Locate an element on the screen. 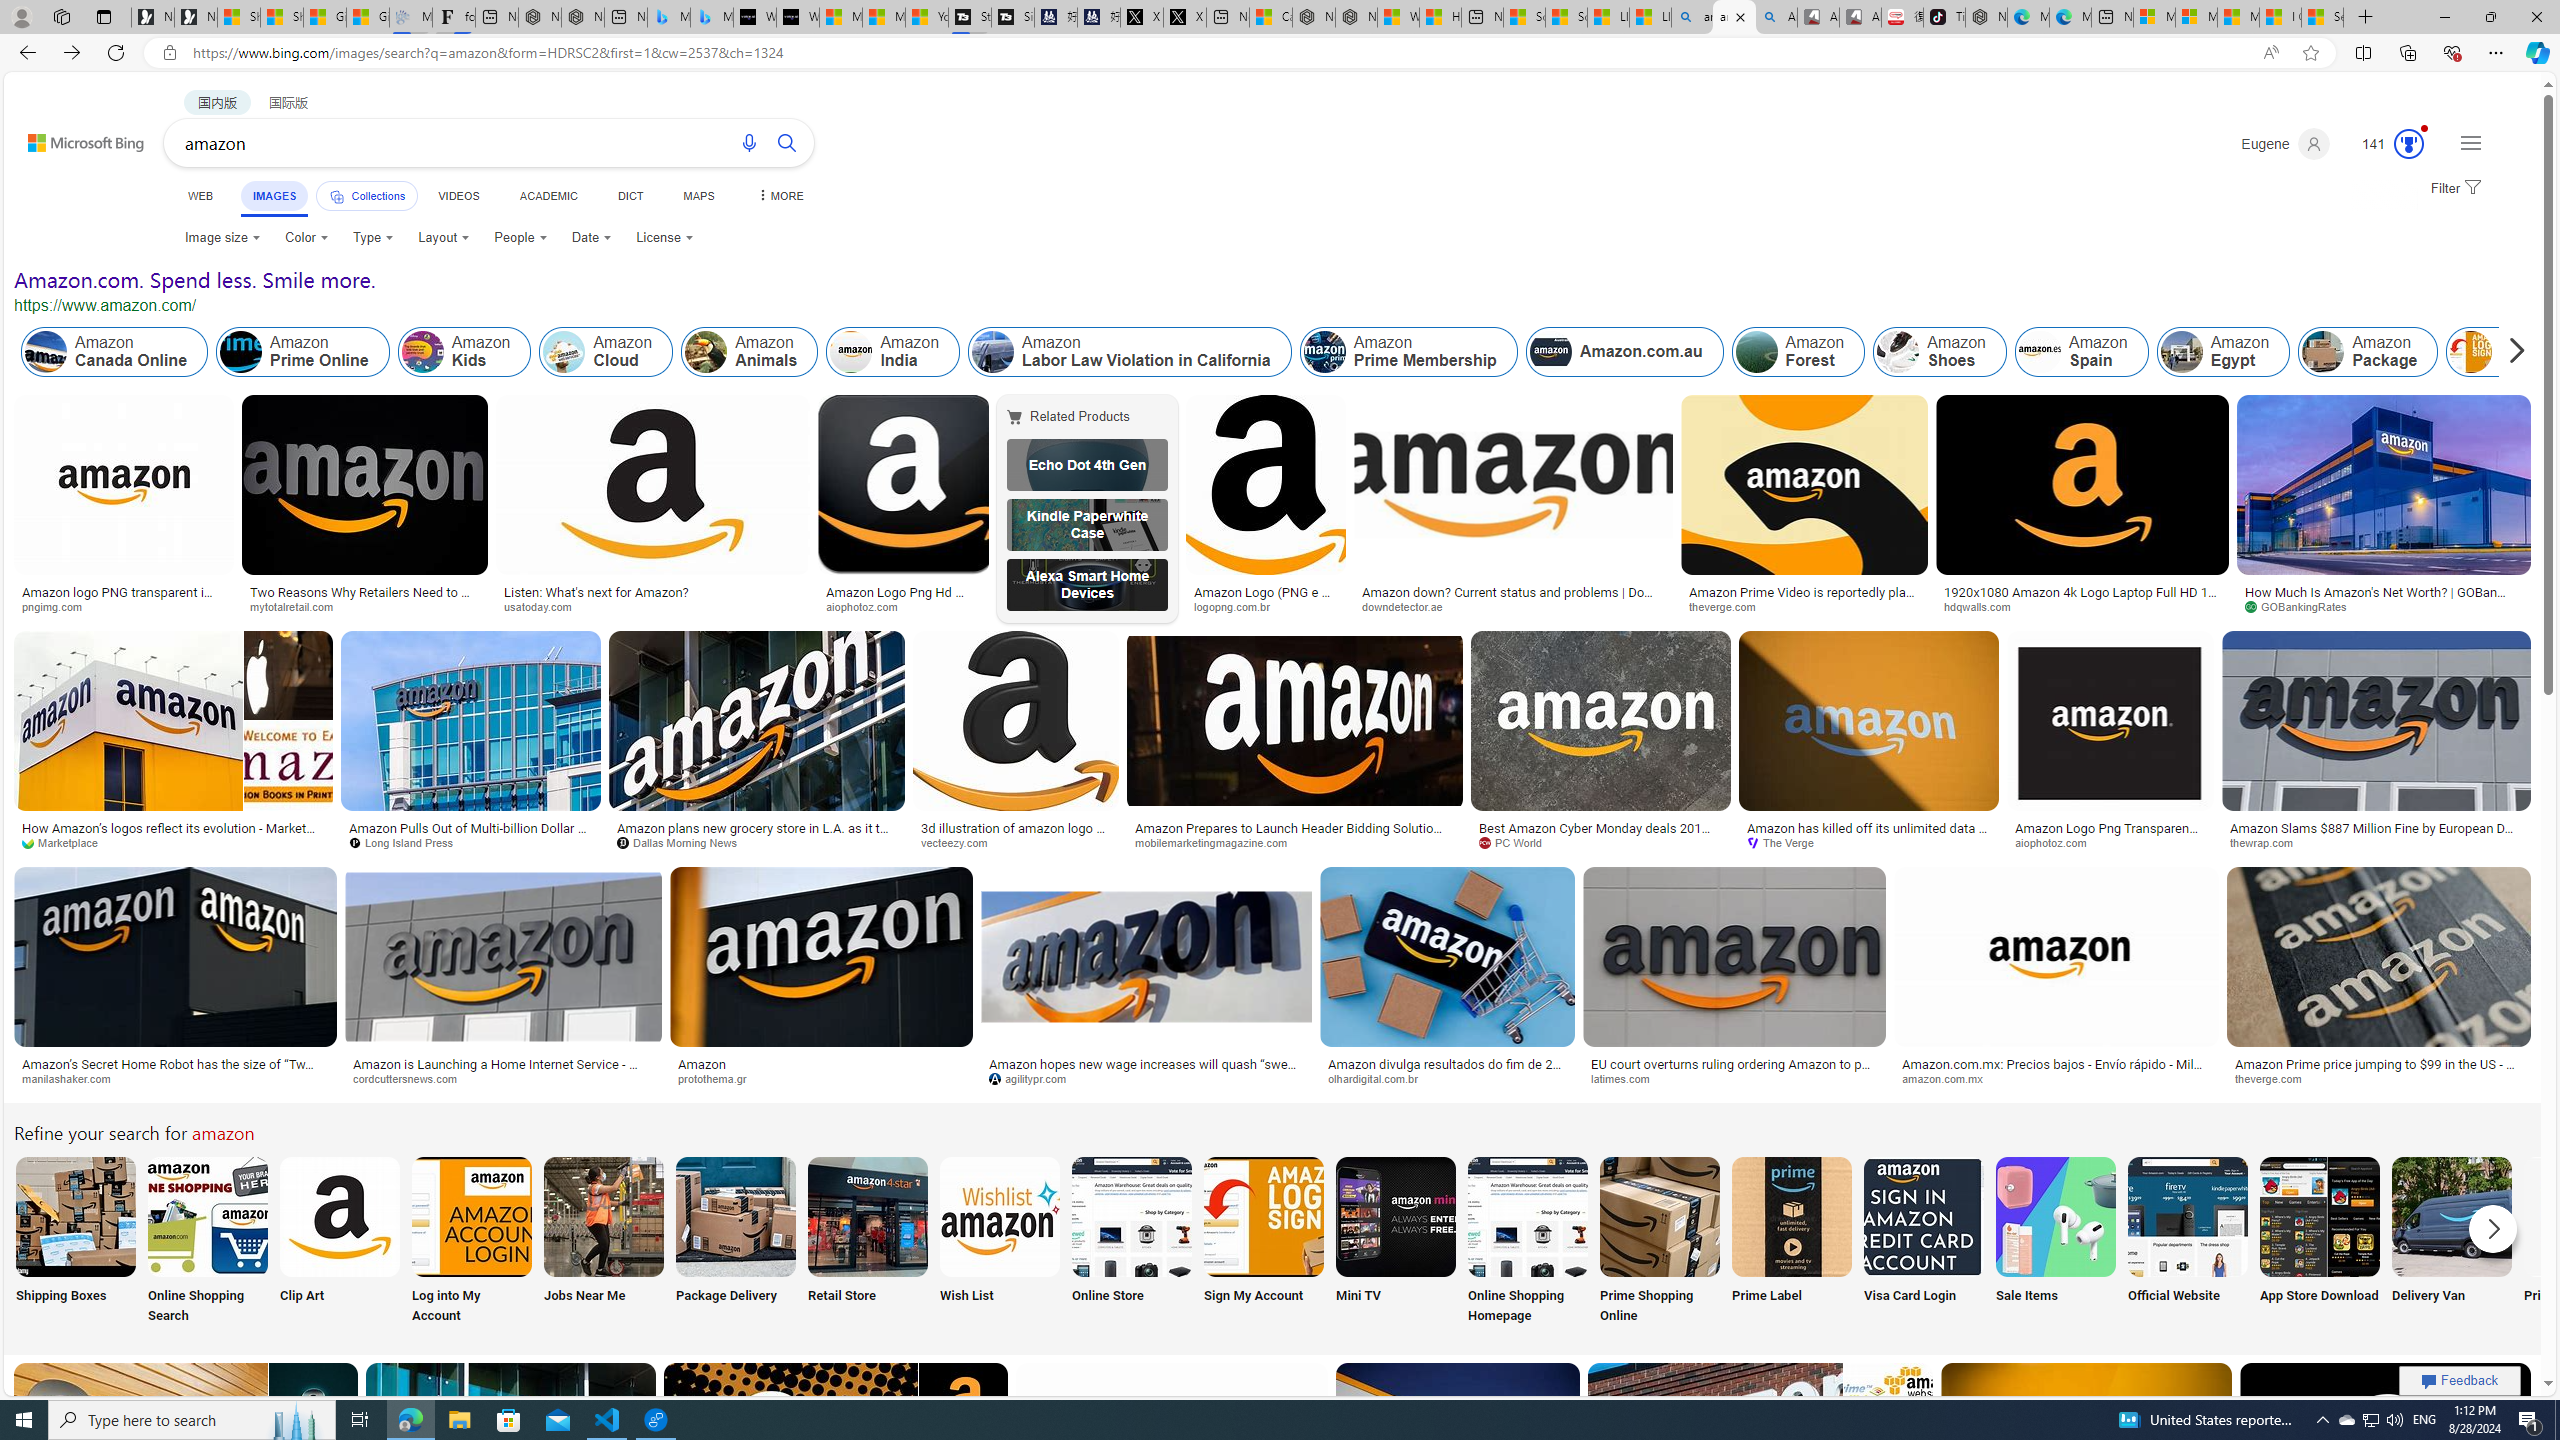 The height and width of the screenshot is (1440, 2560). Amazon Kids is located at coordinates (462, 352).